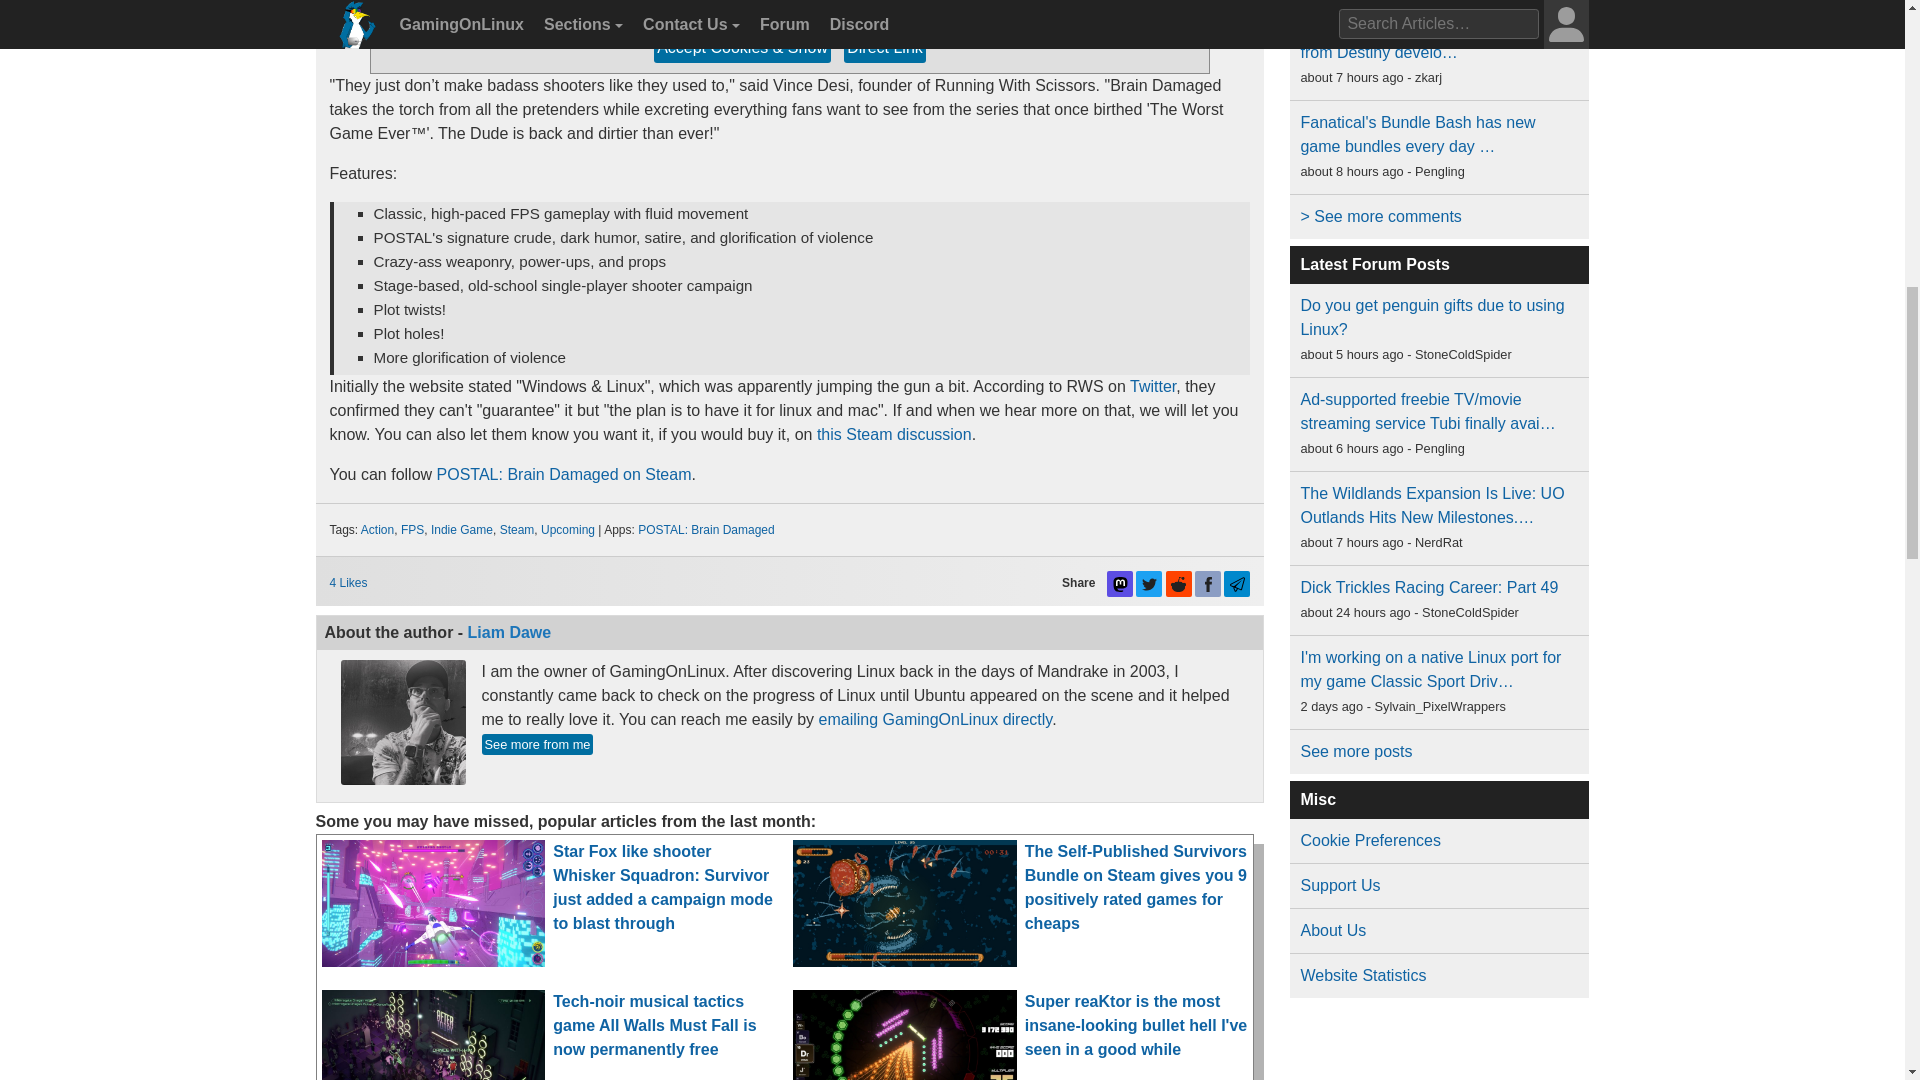 Image resolution: width=1920 pixels, height=1080 pixels. Describe the element at coordinates (1120, 584) in the screenshot. I see `Share to Mastodon` at that location.